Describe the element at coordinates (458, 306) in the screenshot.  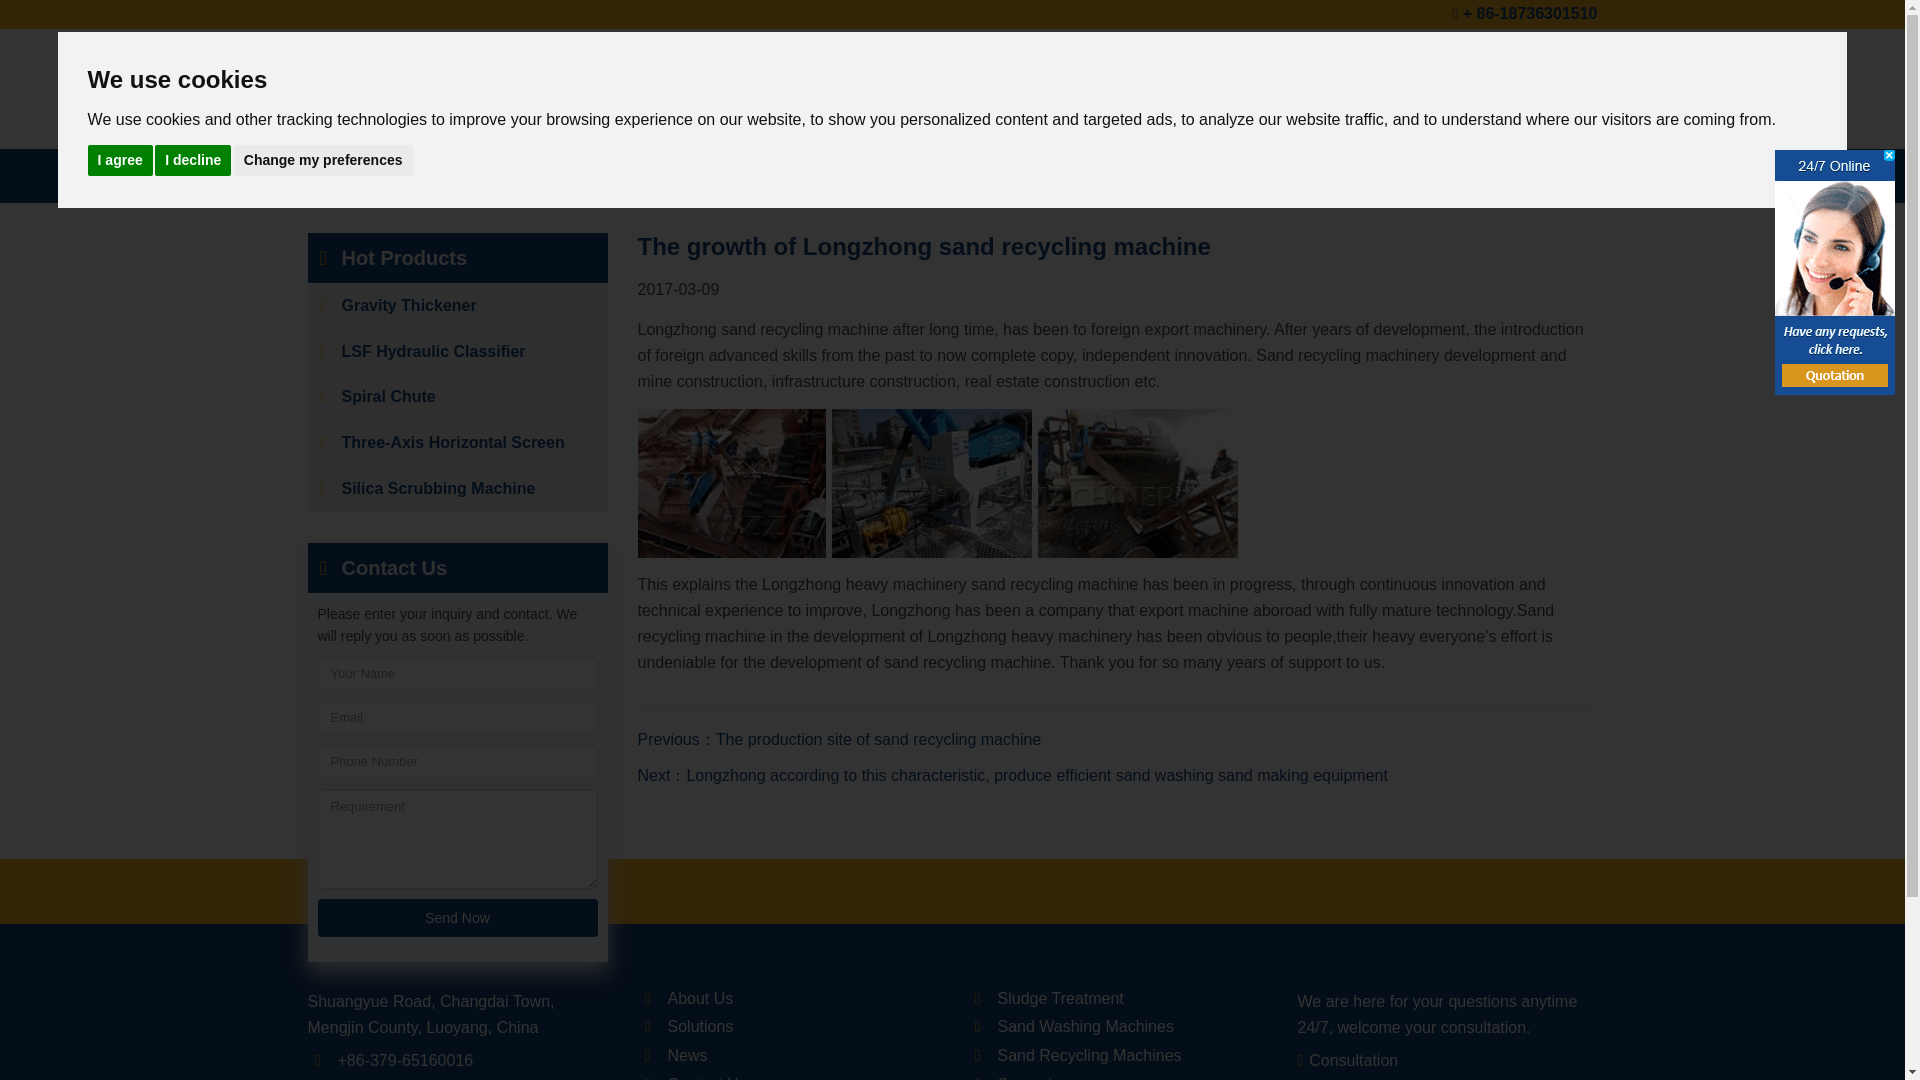
I see `Gravity Thickener` at that location.